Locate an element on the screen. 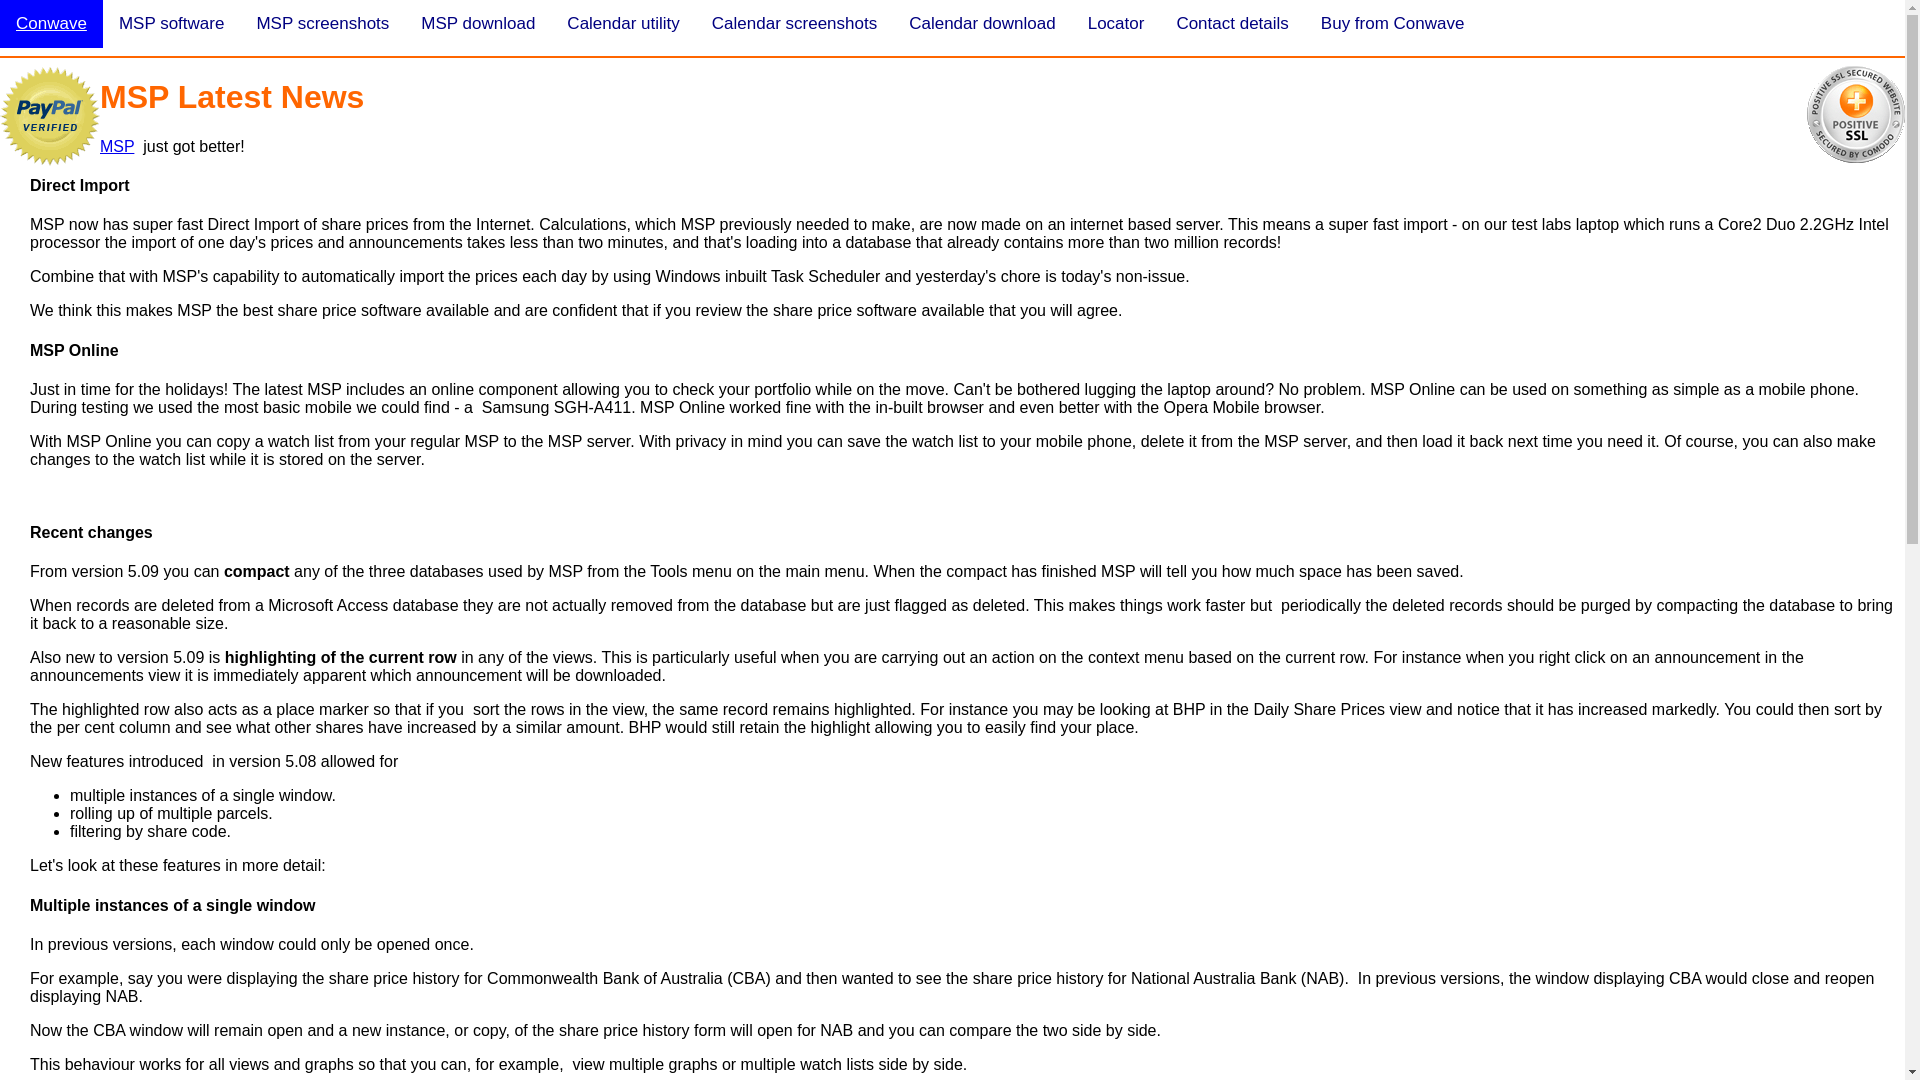  SSL Certificate is located at coordinates (1856, 114).